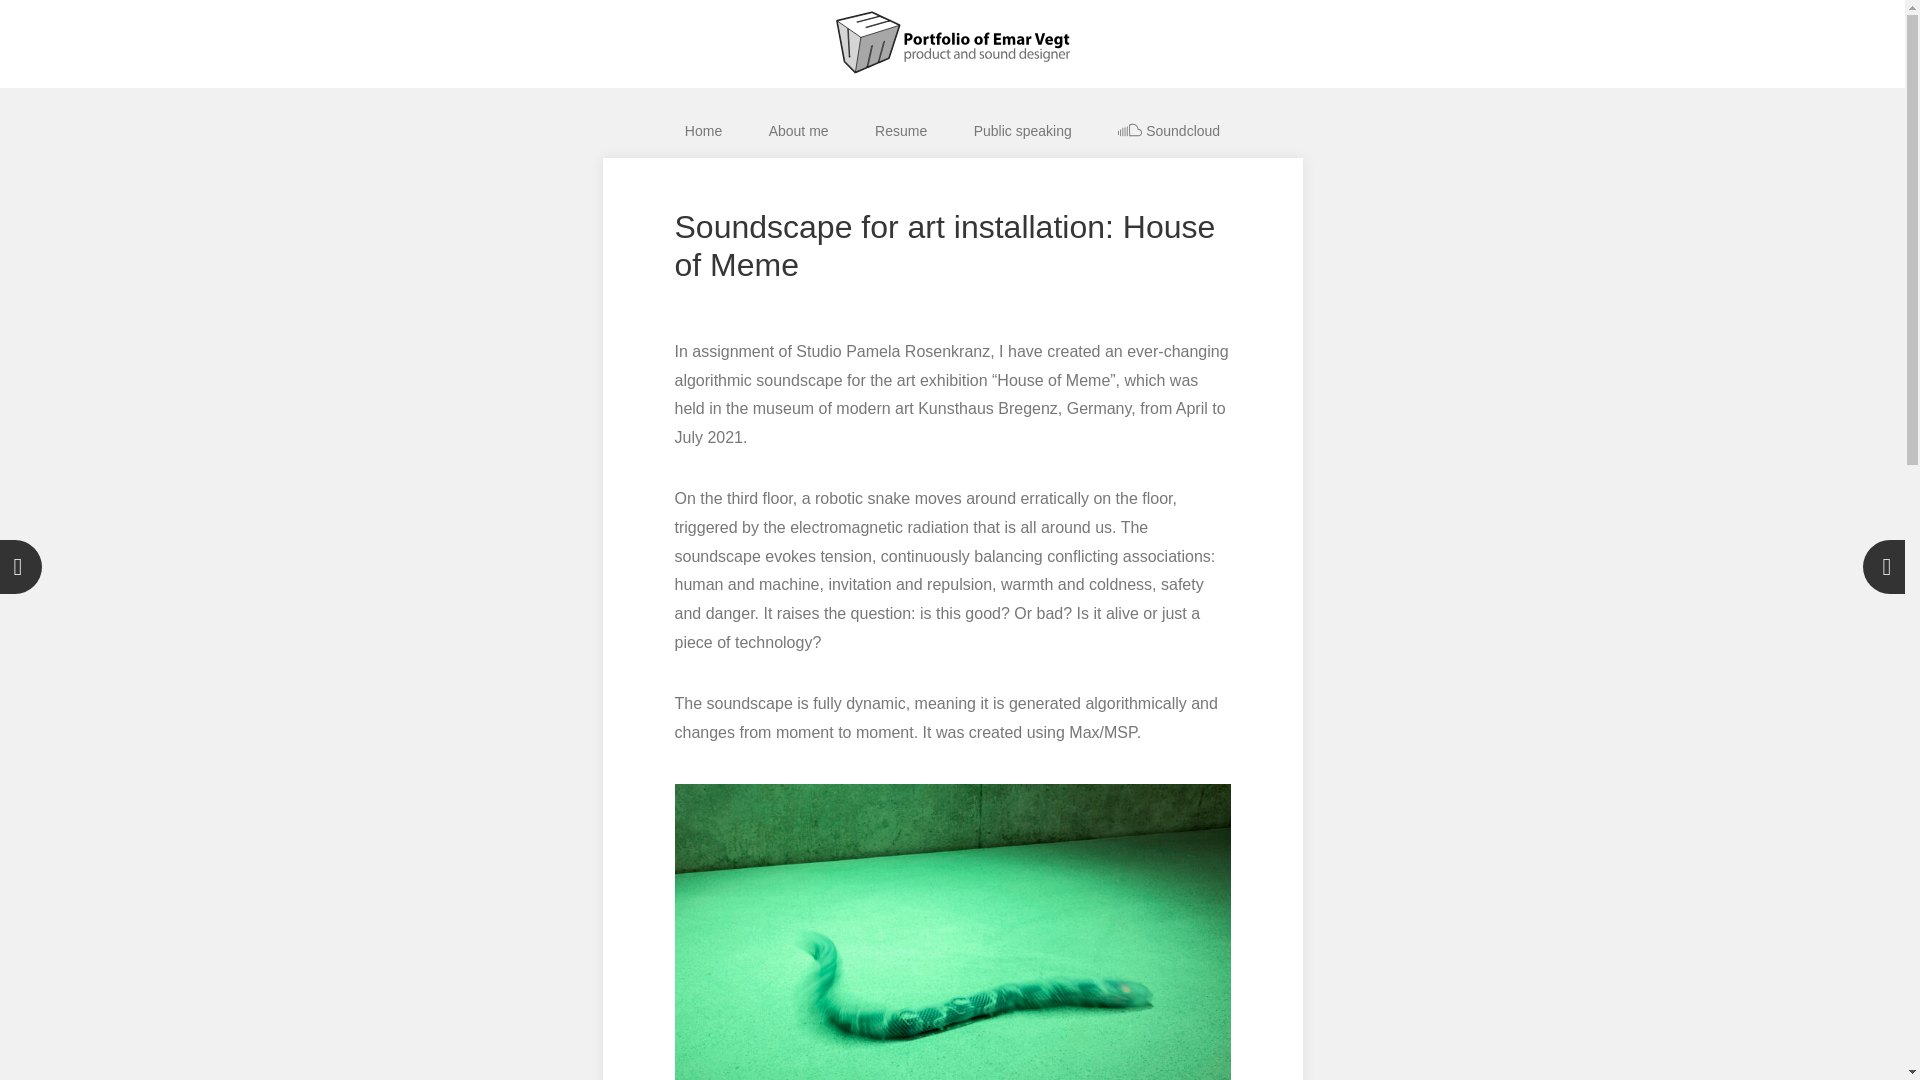 This screenshot has width=1920, height=1080. What do you see at coordinates (704, 131) in the screenshot?
I see `Home` at bounding box center [704, 131].